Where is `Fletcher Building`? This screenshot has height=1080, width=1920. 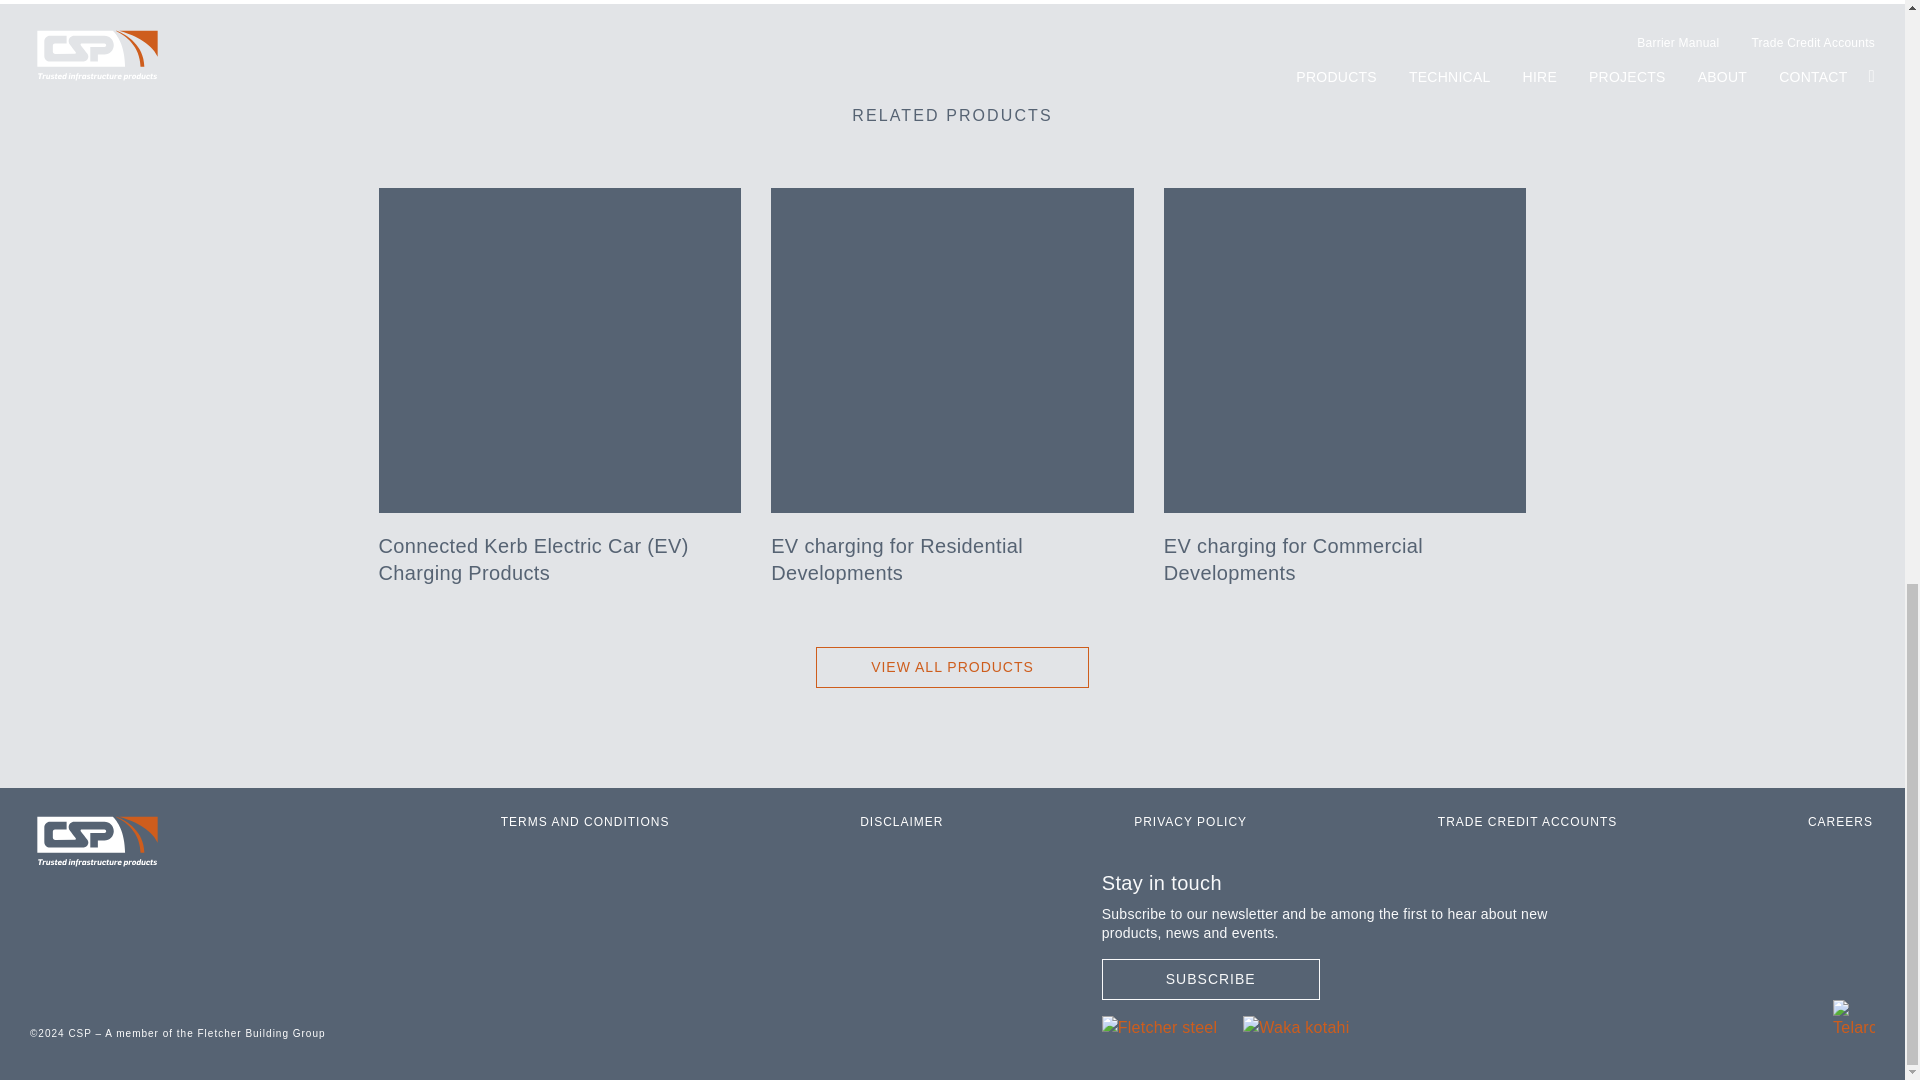
Fletcher Building is located at coordinates (1160, 1026).